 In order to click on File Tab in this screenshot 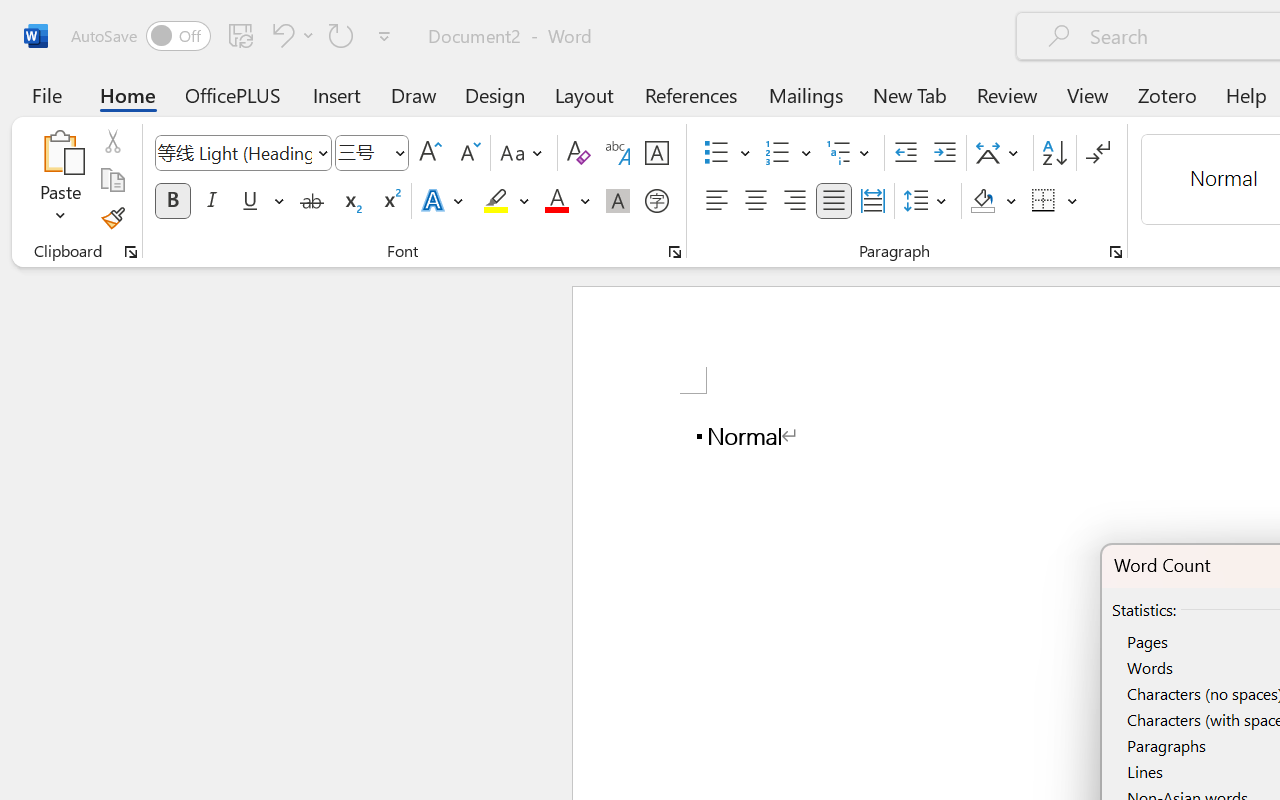, I will do `click(46, 94)`.